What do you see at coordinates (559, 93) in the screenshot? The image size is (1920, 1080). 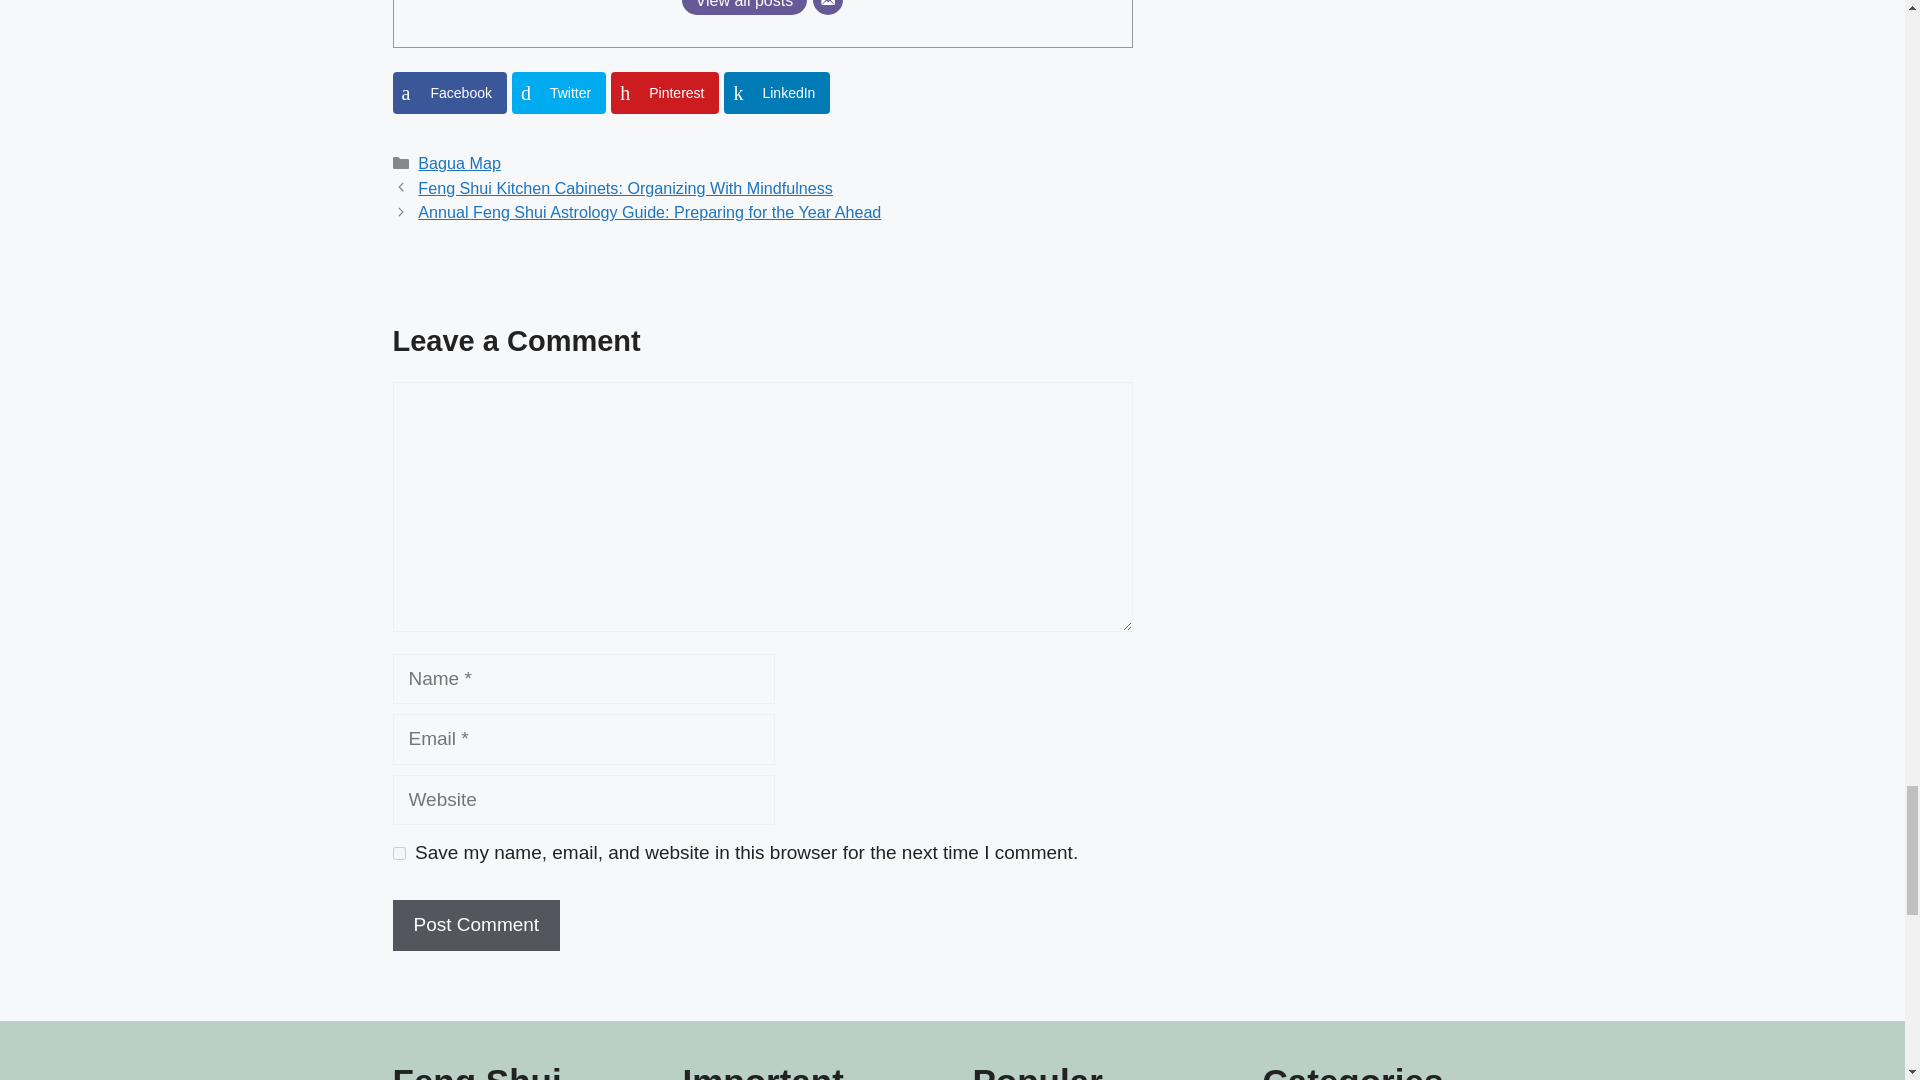 I see `Share on Twitter` at bounding box center [559, 93].